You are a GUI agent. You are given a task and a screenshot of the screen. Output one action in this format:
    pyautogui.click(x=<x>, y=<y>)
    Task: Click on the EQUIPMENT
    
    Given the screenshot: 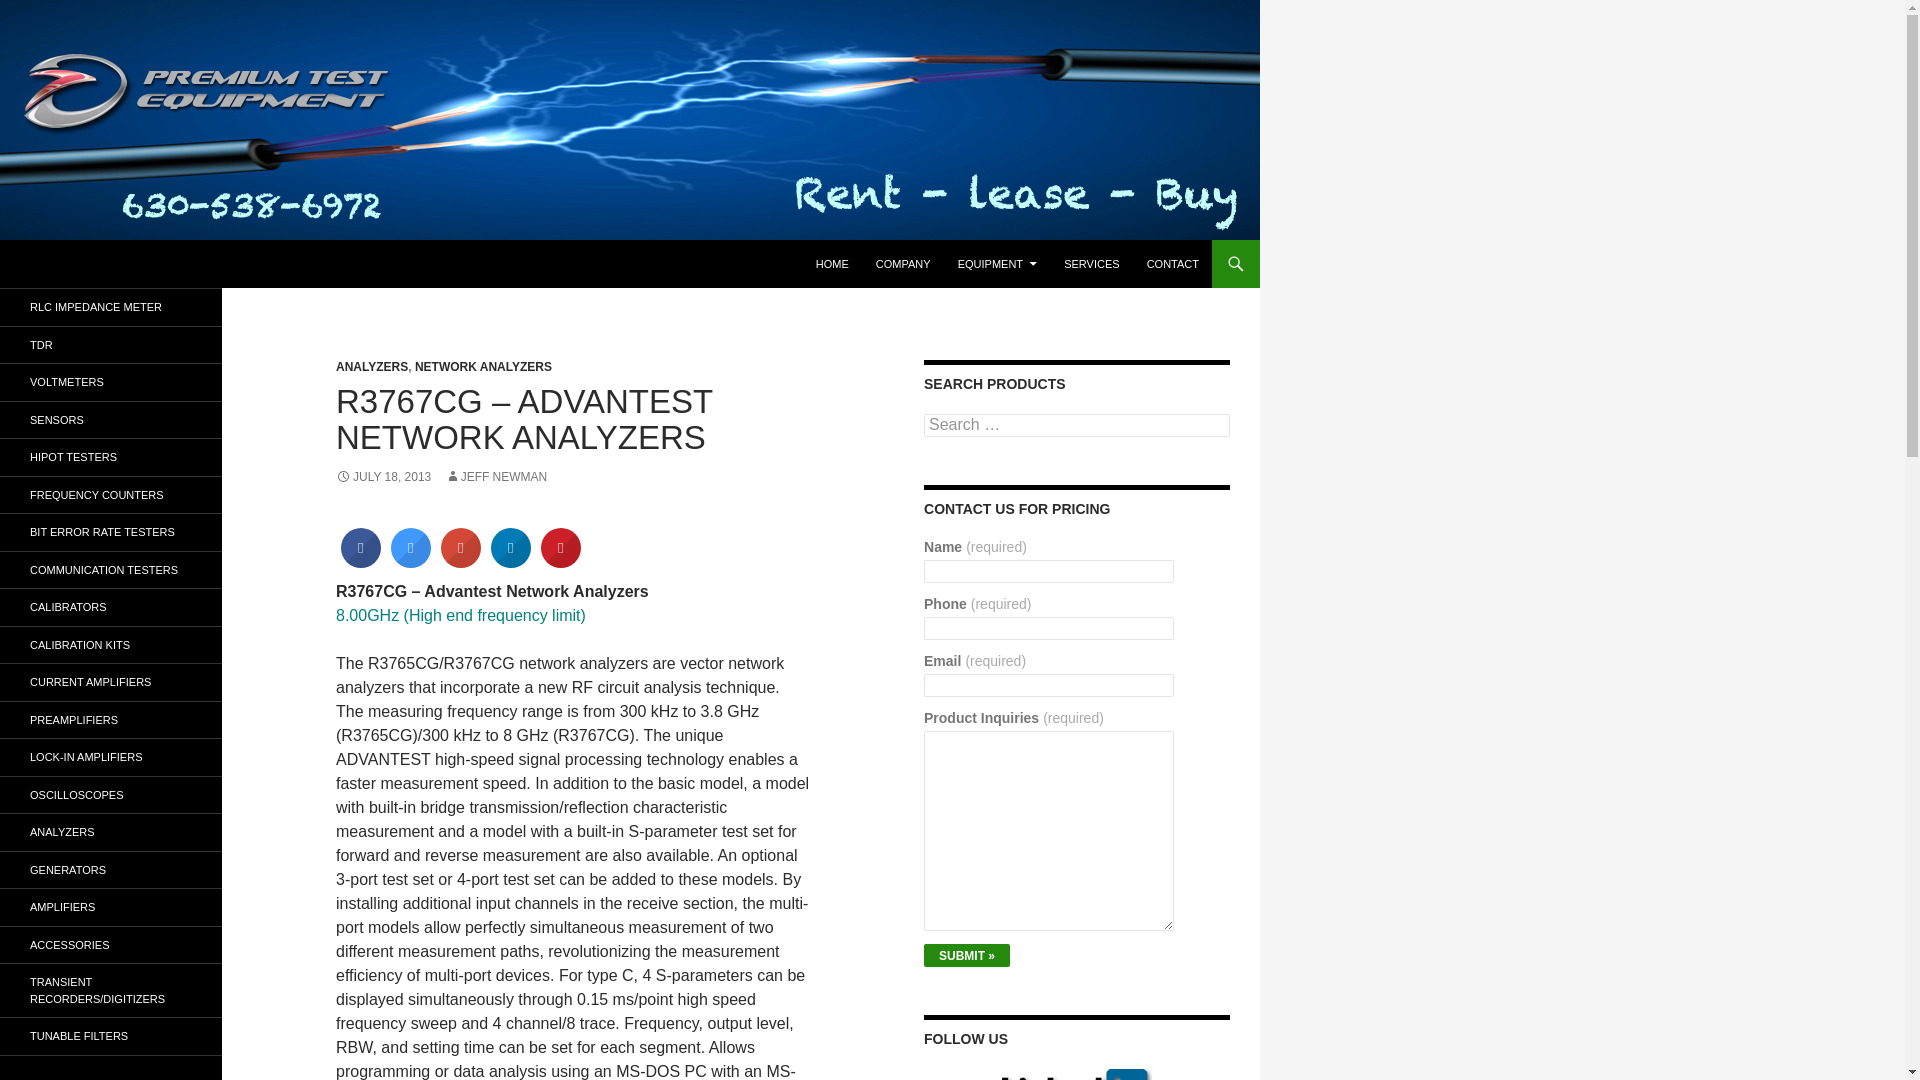 What is the action you would take?
    pyautogui.click(x=997, y=264)
    